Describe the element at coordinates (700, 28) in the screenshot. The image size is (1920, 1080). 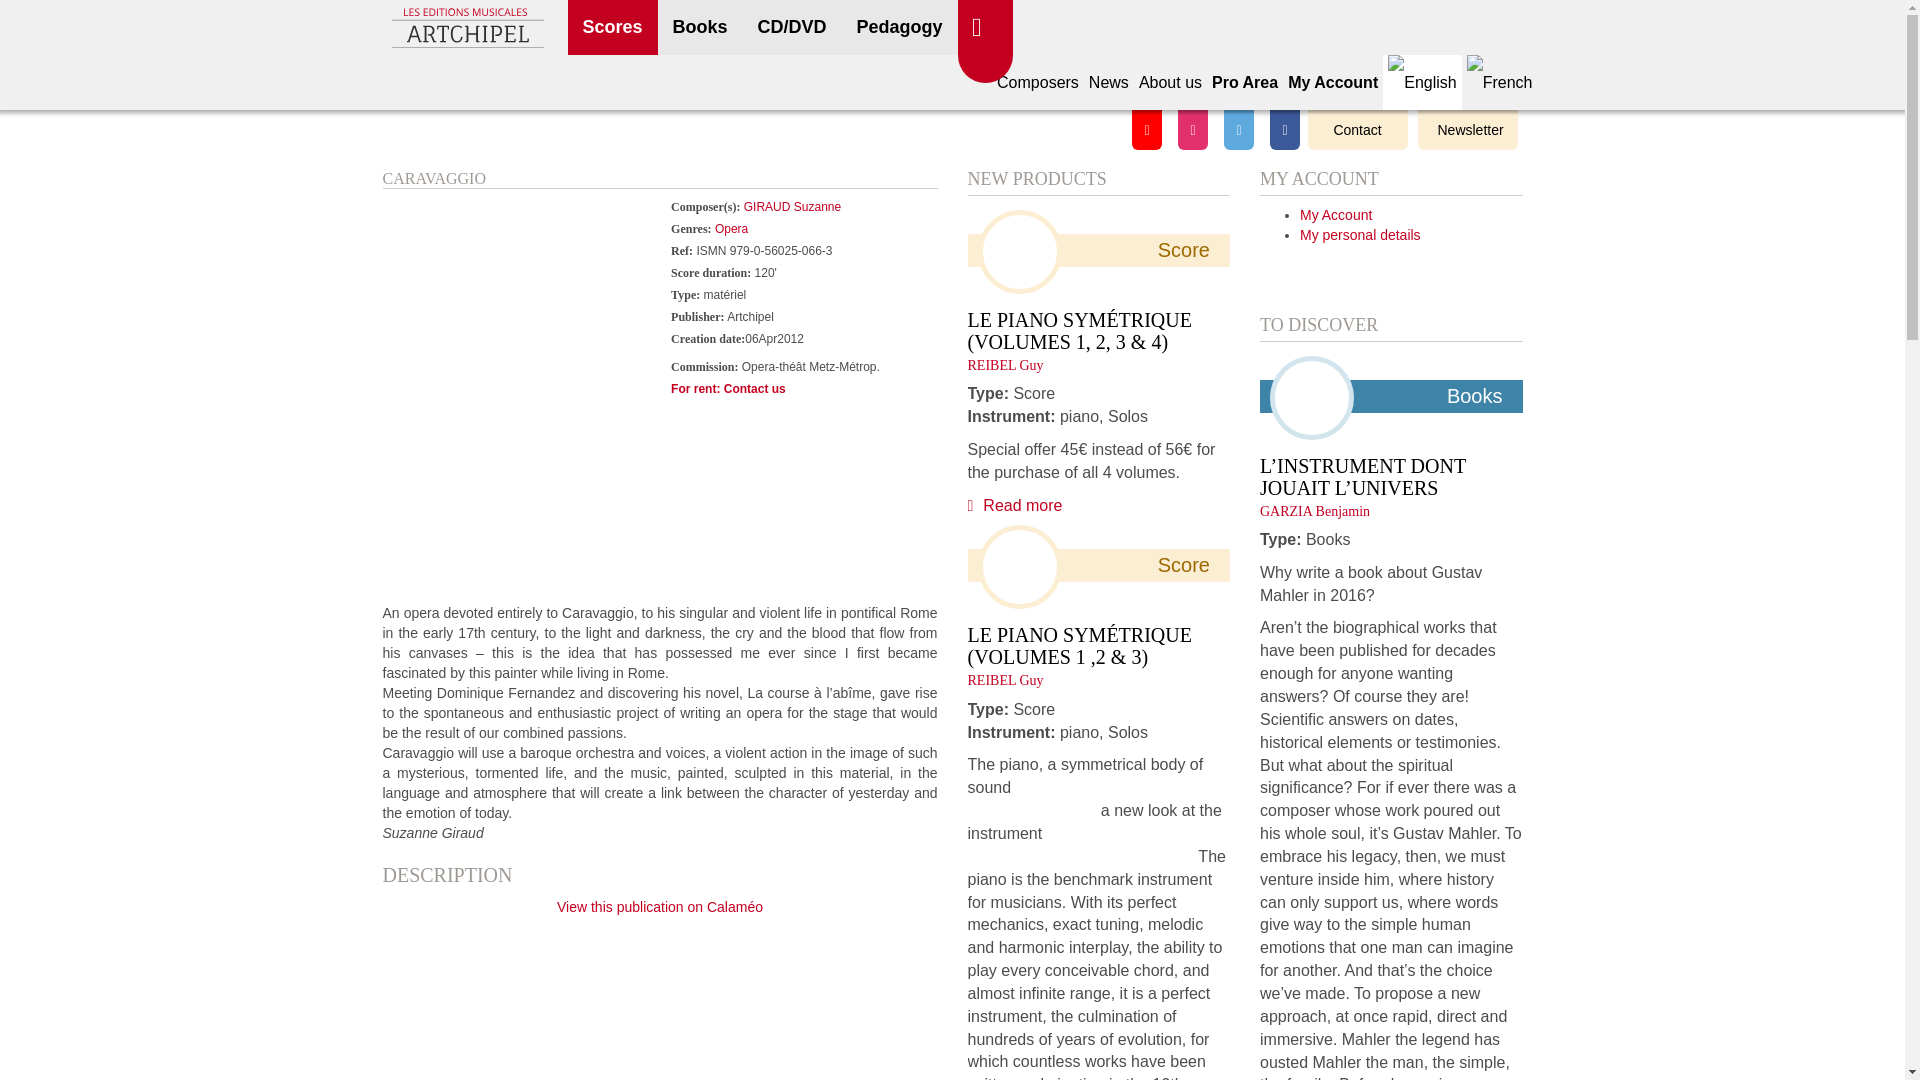
I see `Books` at that location.